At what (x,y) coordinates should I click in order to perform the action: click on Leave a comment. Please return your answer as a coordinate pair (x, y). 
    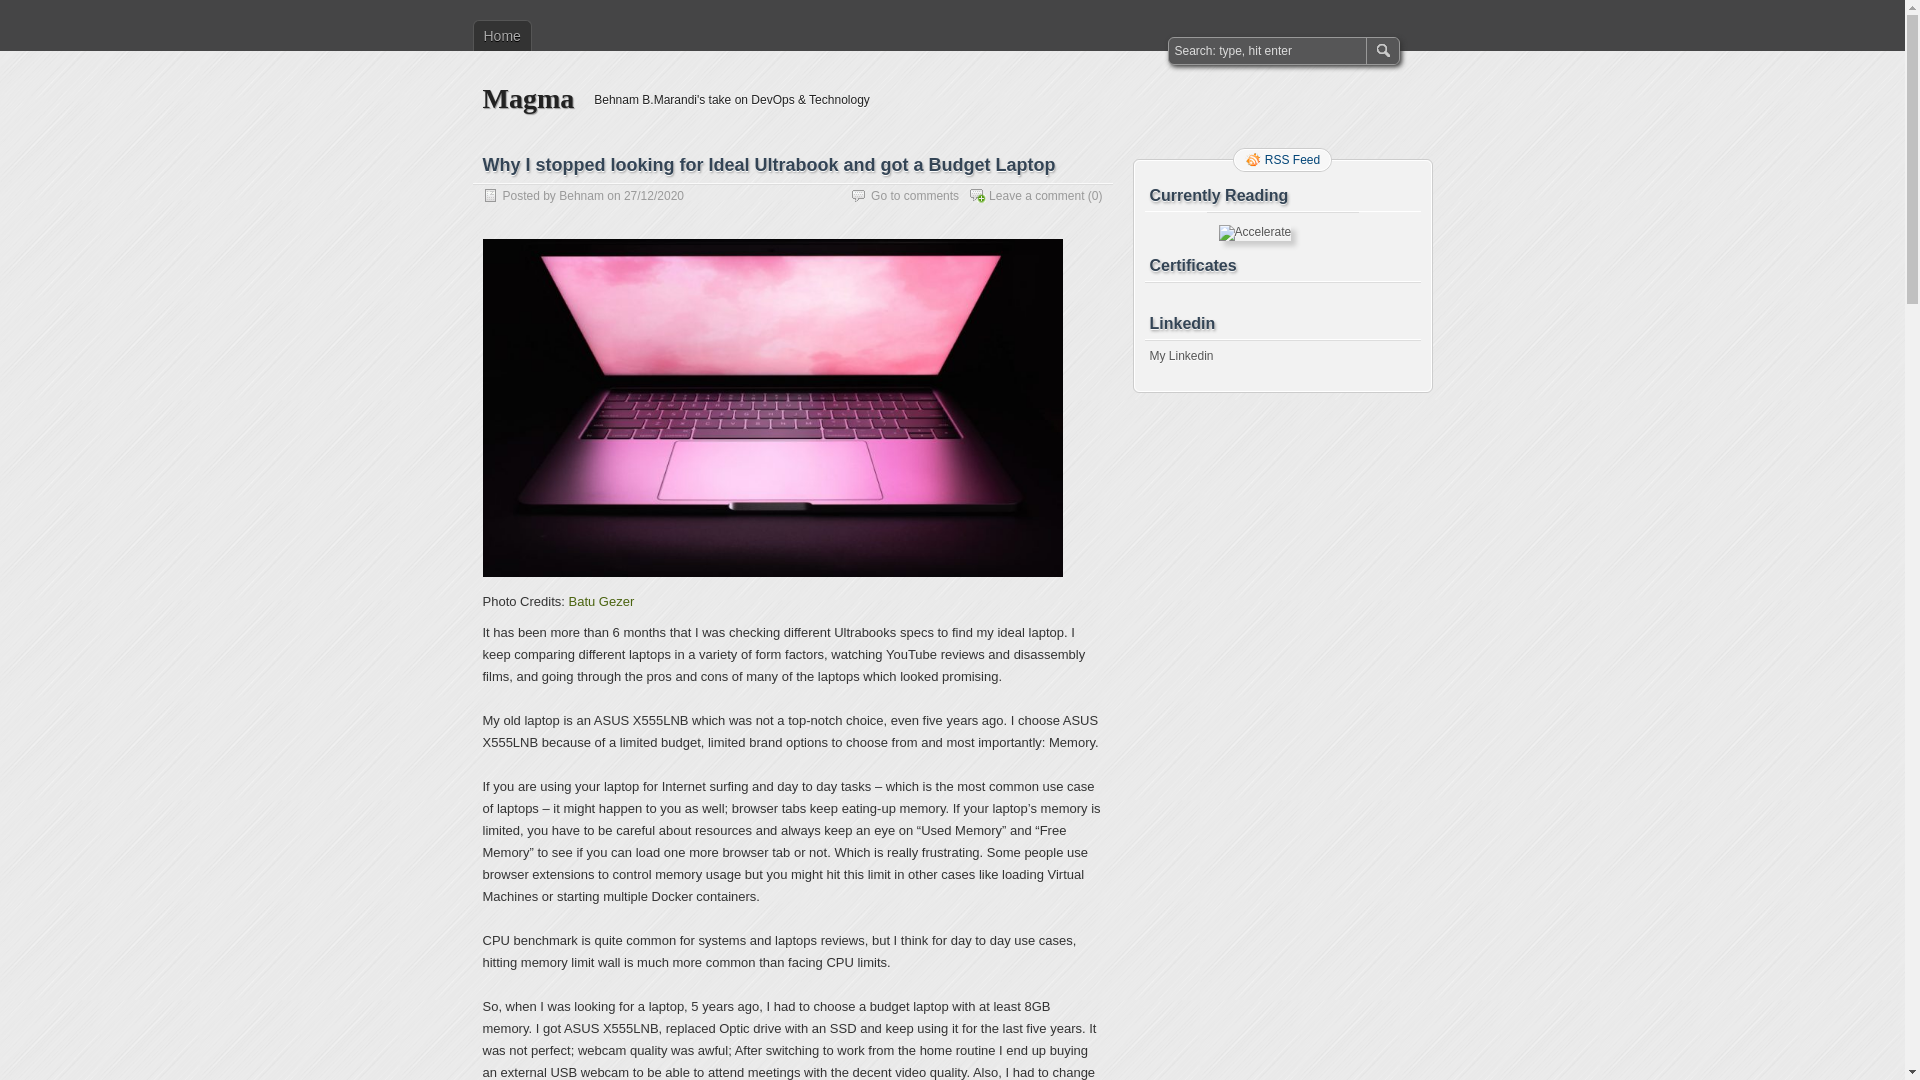
    Looking at the image, I should click on (1036, 196).